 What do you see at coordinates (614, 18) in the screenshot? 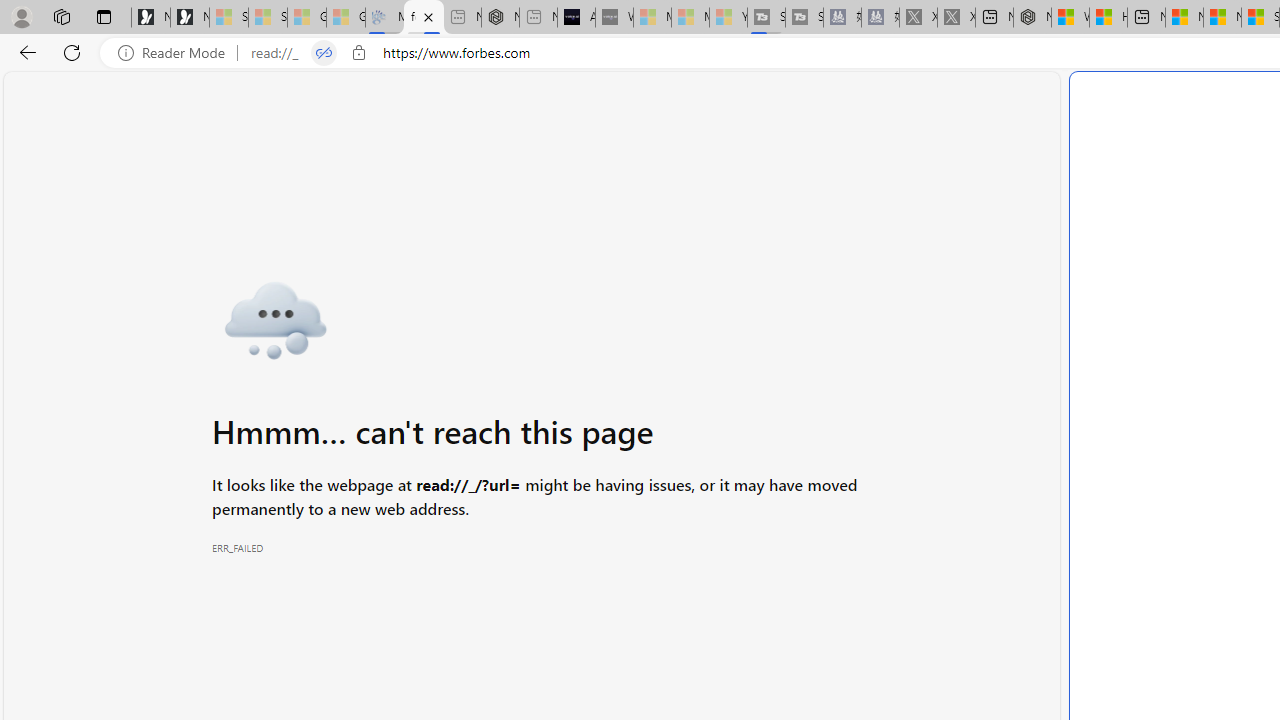
I see `What's the best AI voice generator? - voice.ai - Sleeping` at bounding box center [614, 18].